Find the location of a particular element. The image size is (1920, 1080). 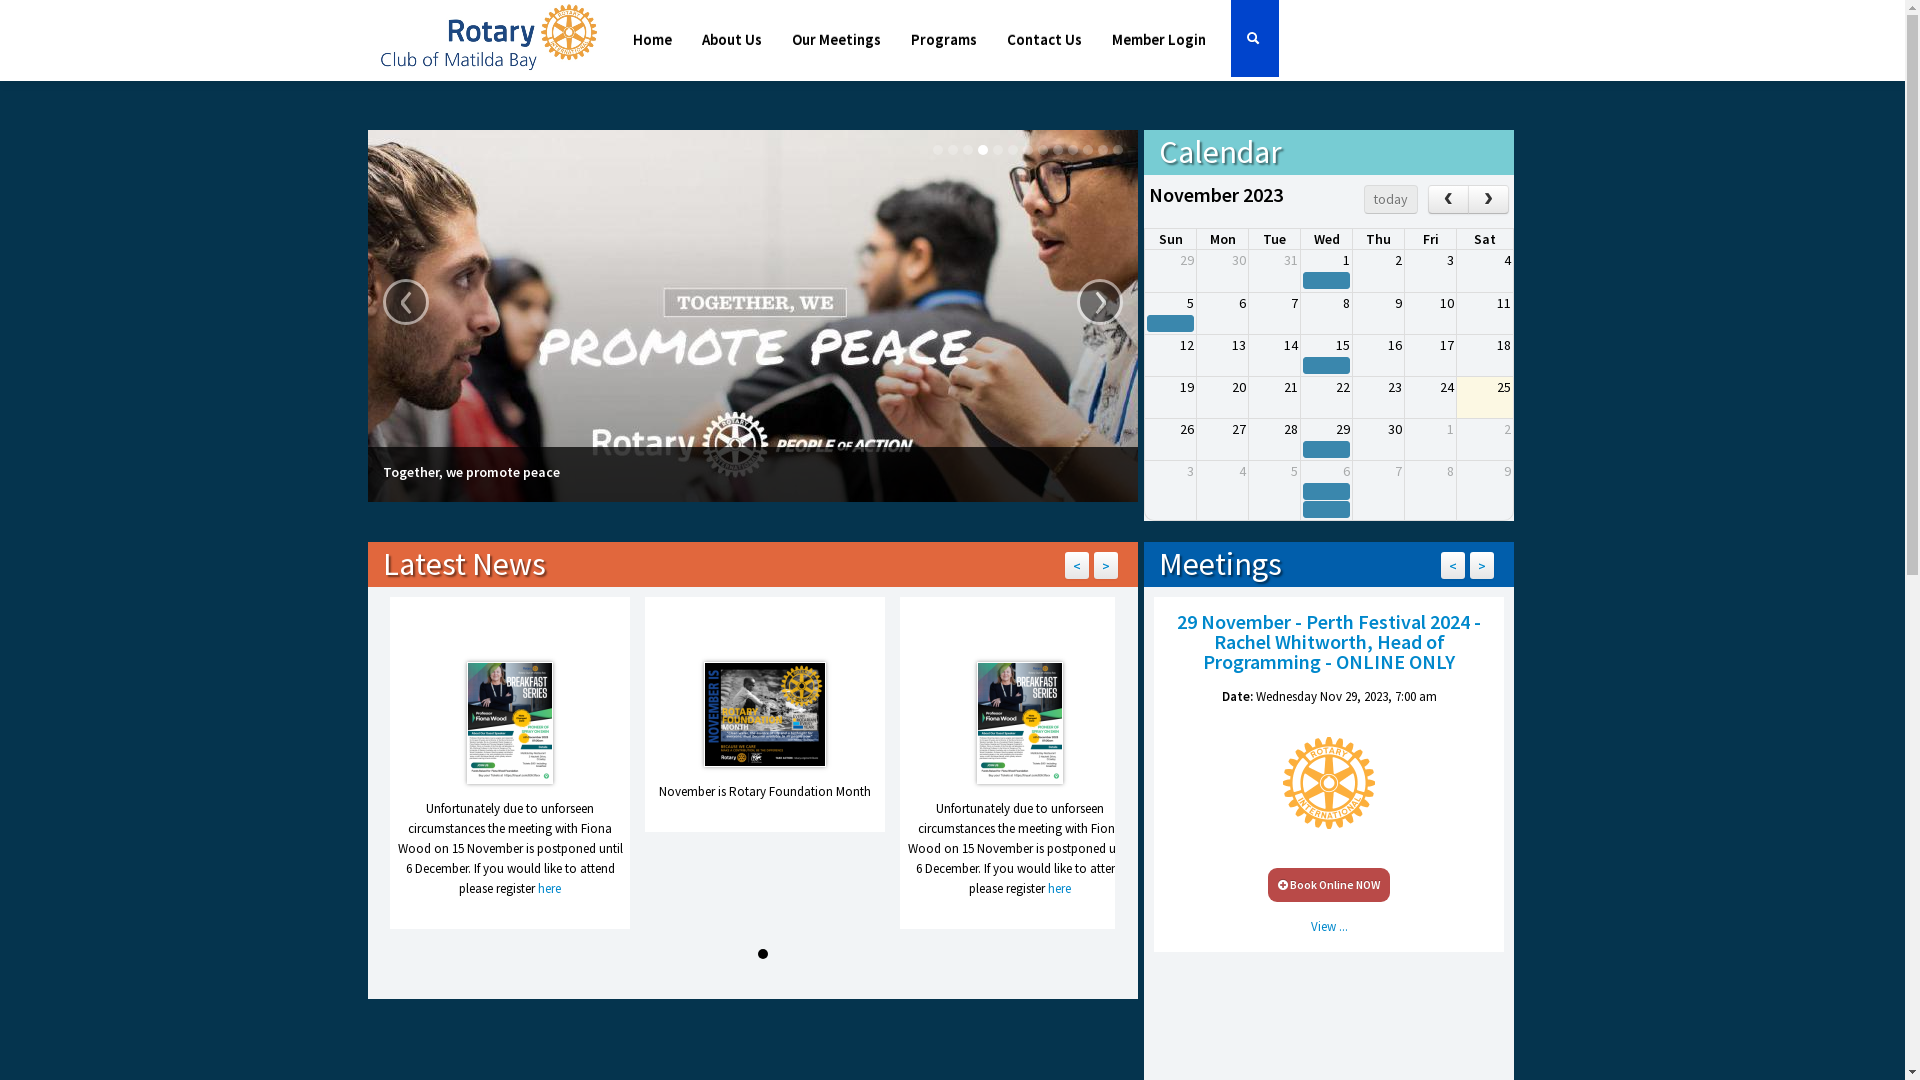

here is located at coordinates (550, 888).